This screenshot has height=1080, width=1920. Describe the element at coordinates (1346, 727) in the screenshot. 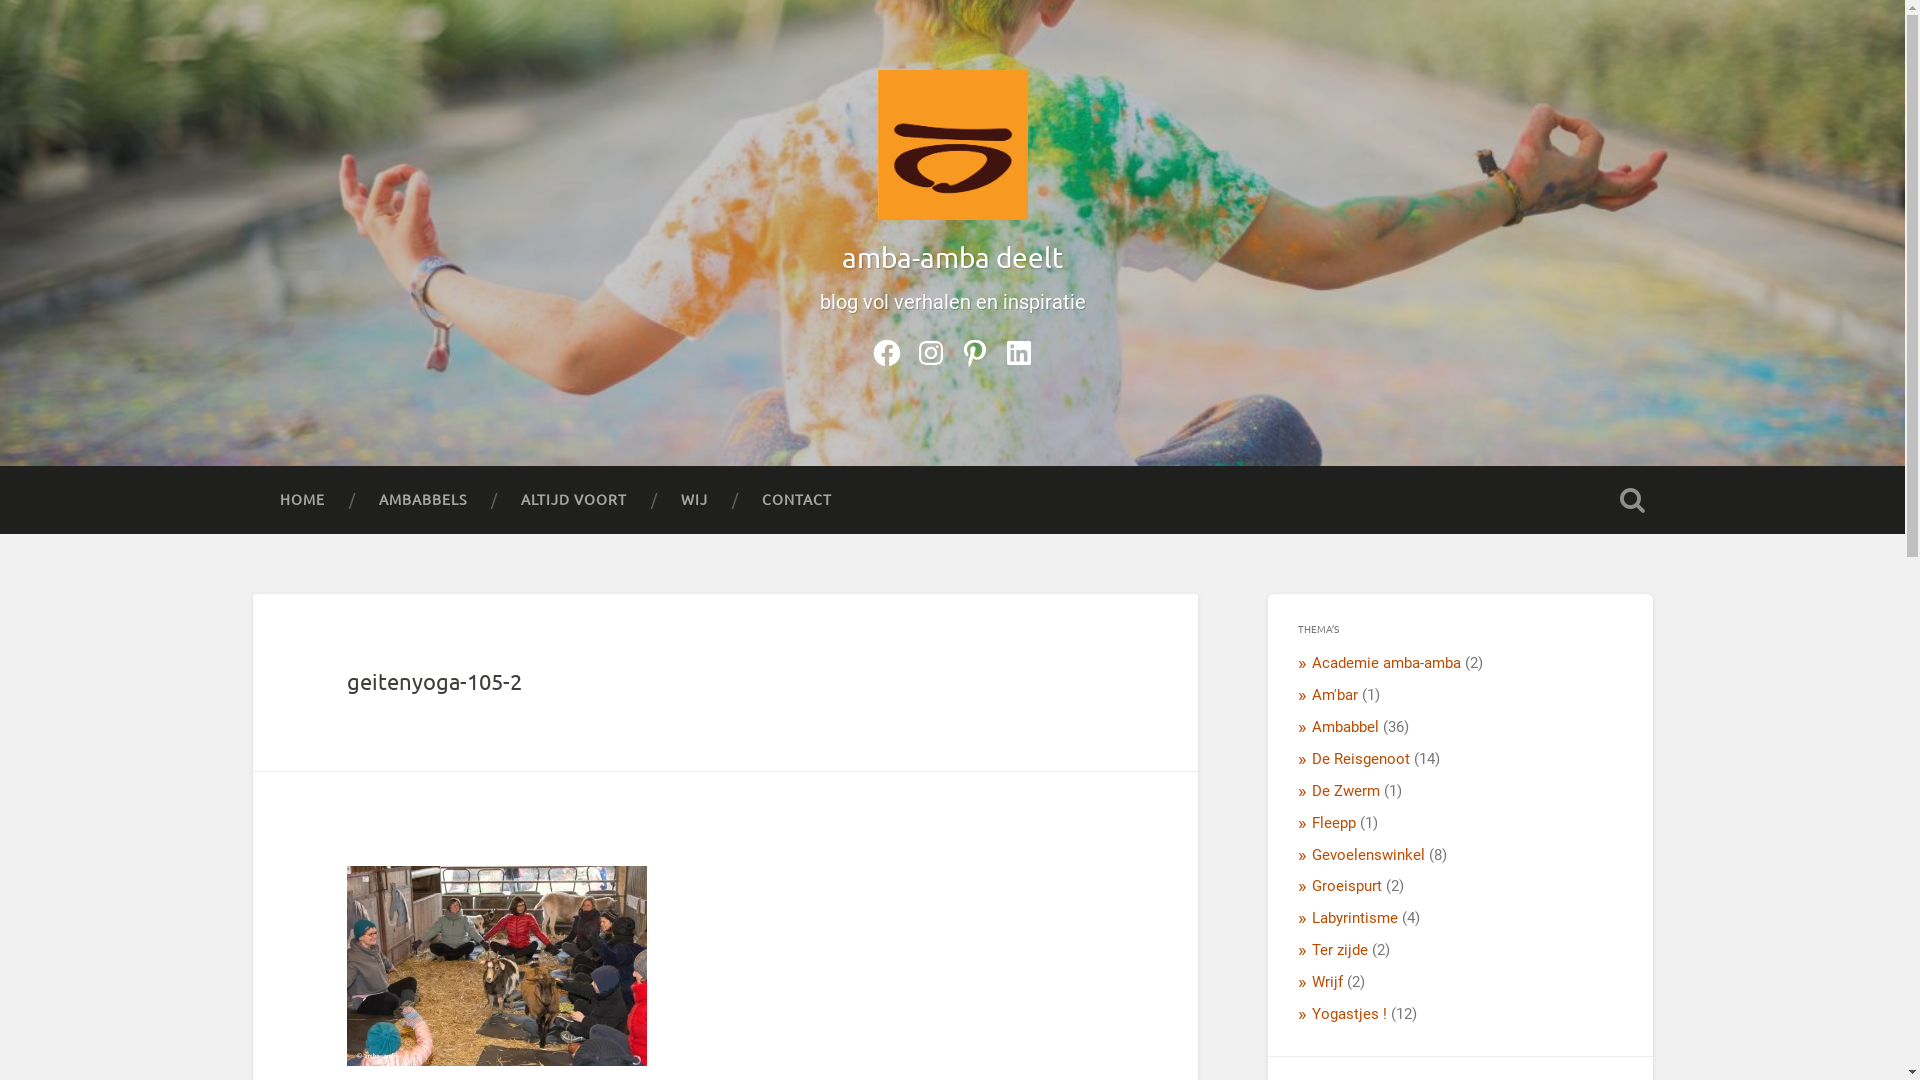

I see `Ambabbel` at that location.